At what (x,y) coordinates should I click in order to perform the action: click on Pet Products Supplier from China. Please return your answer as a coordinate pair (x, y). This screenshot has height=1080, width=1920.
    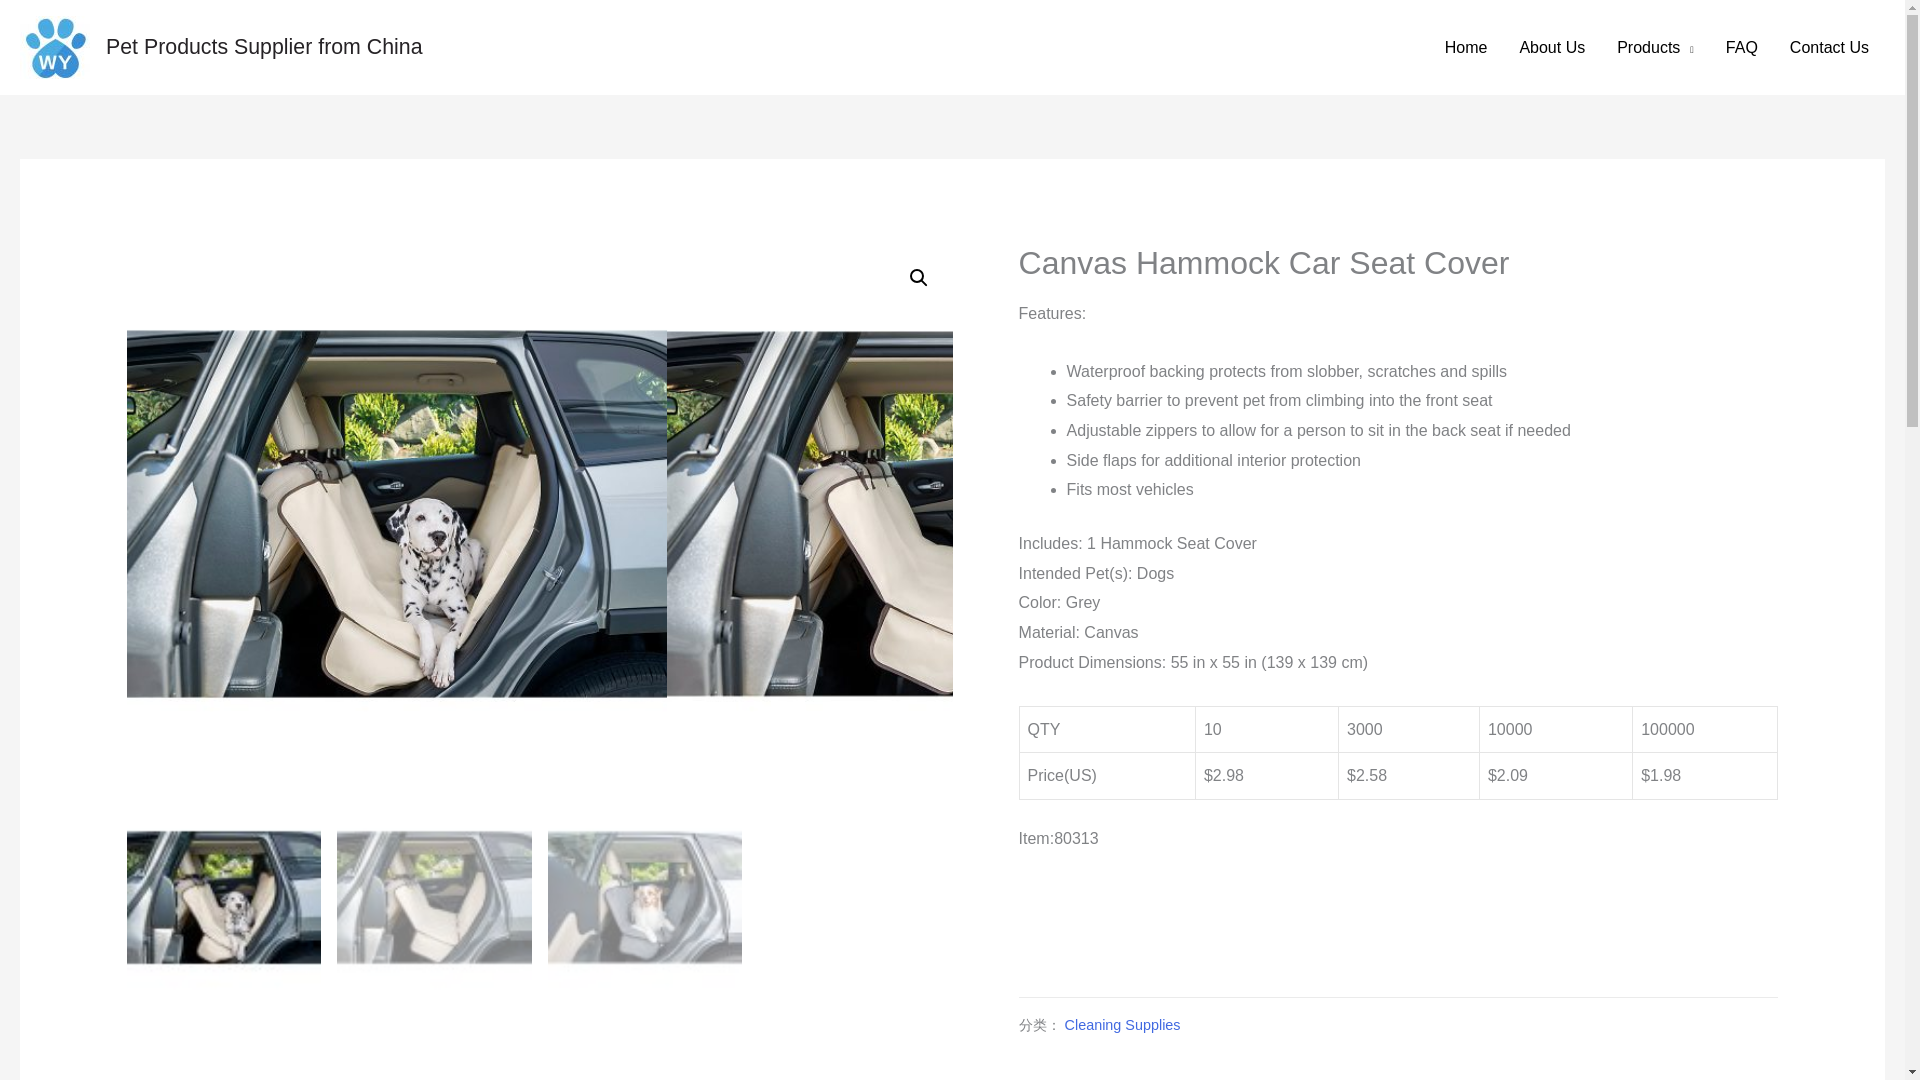
    Looking at the image, I should click on (264, 46).